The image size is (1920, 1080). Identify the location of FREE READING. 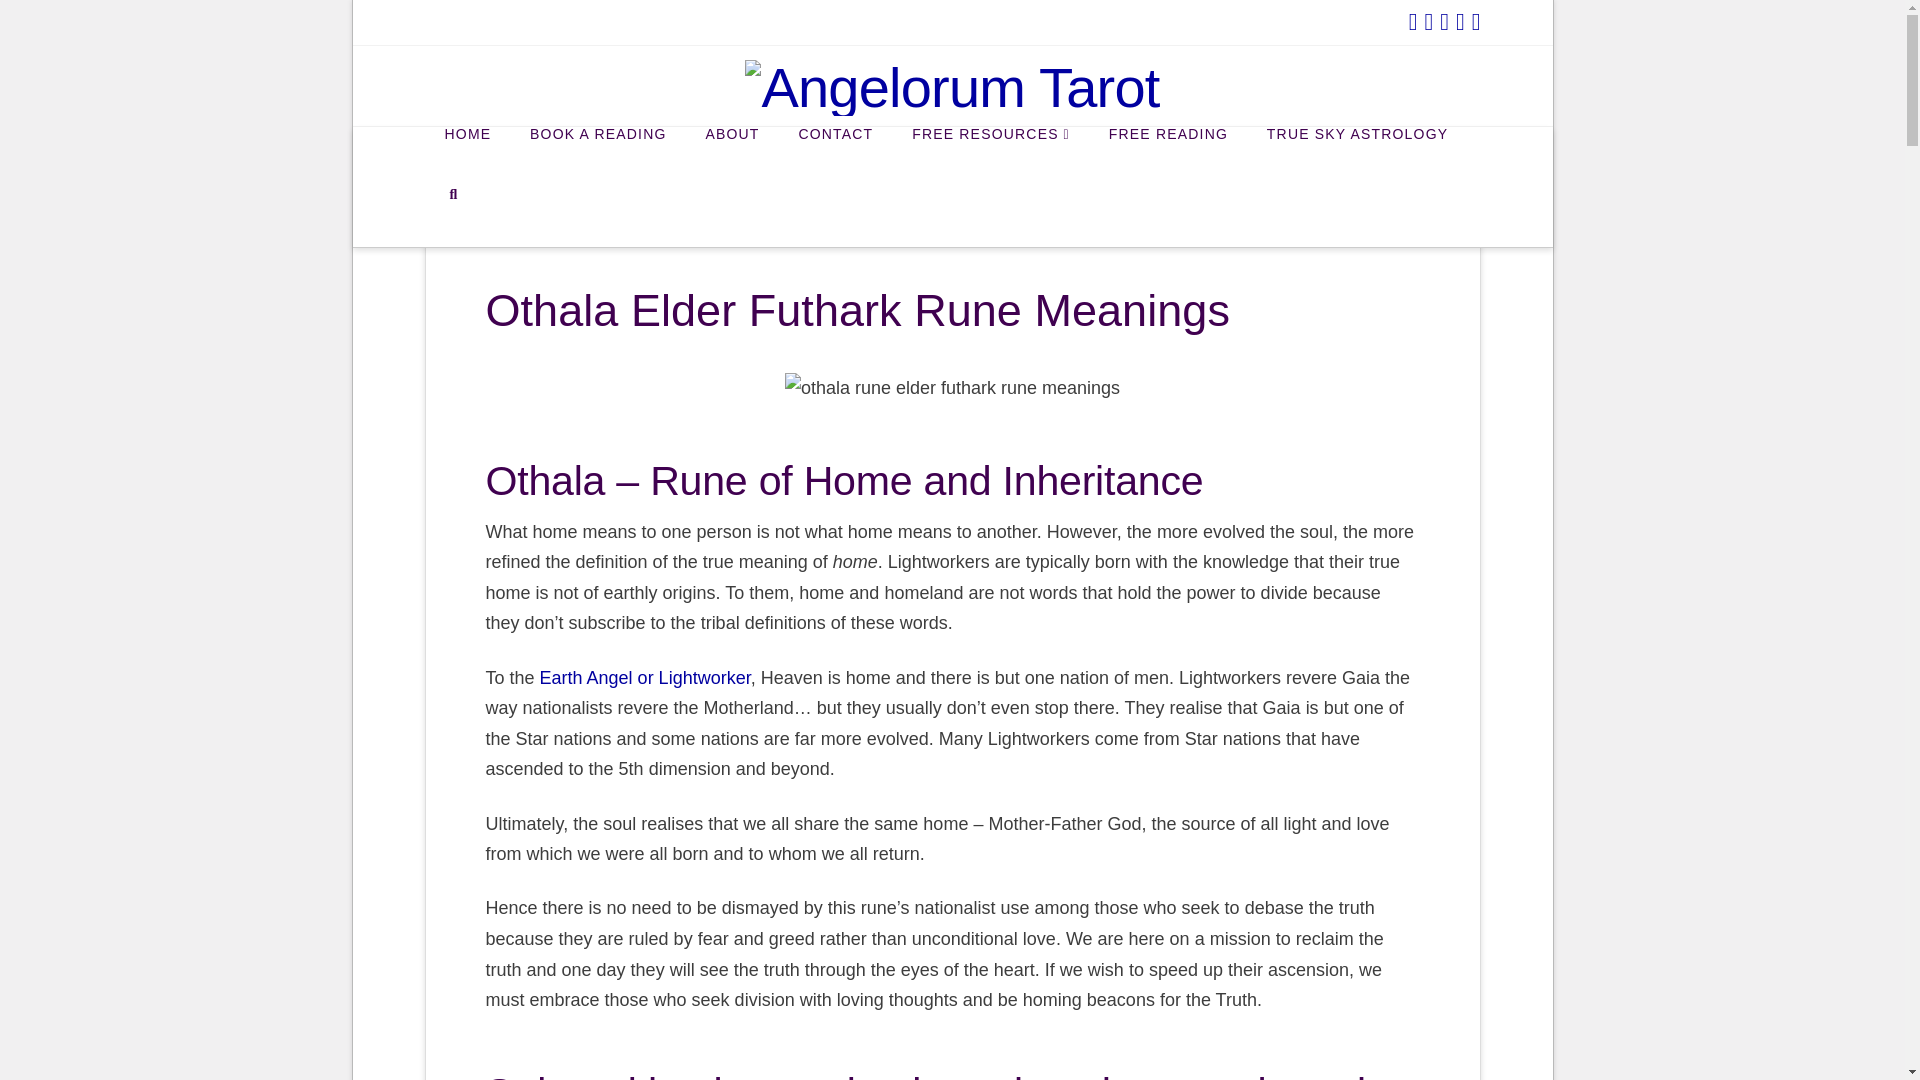
(1167, 156).